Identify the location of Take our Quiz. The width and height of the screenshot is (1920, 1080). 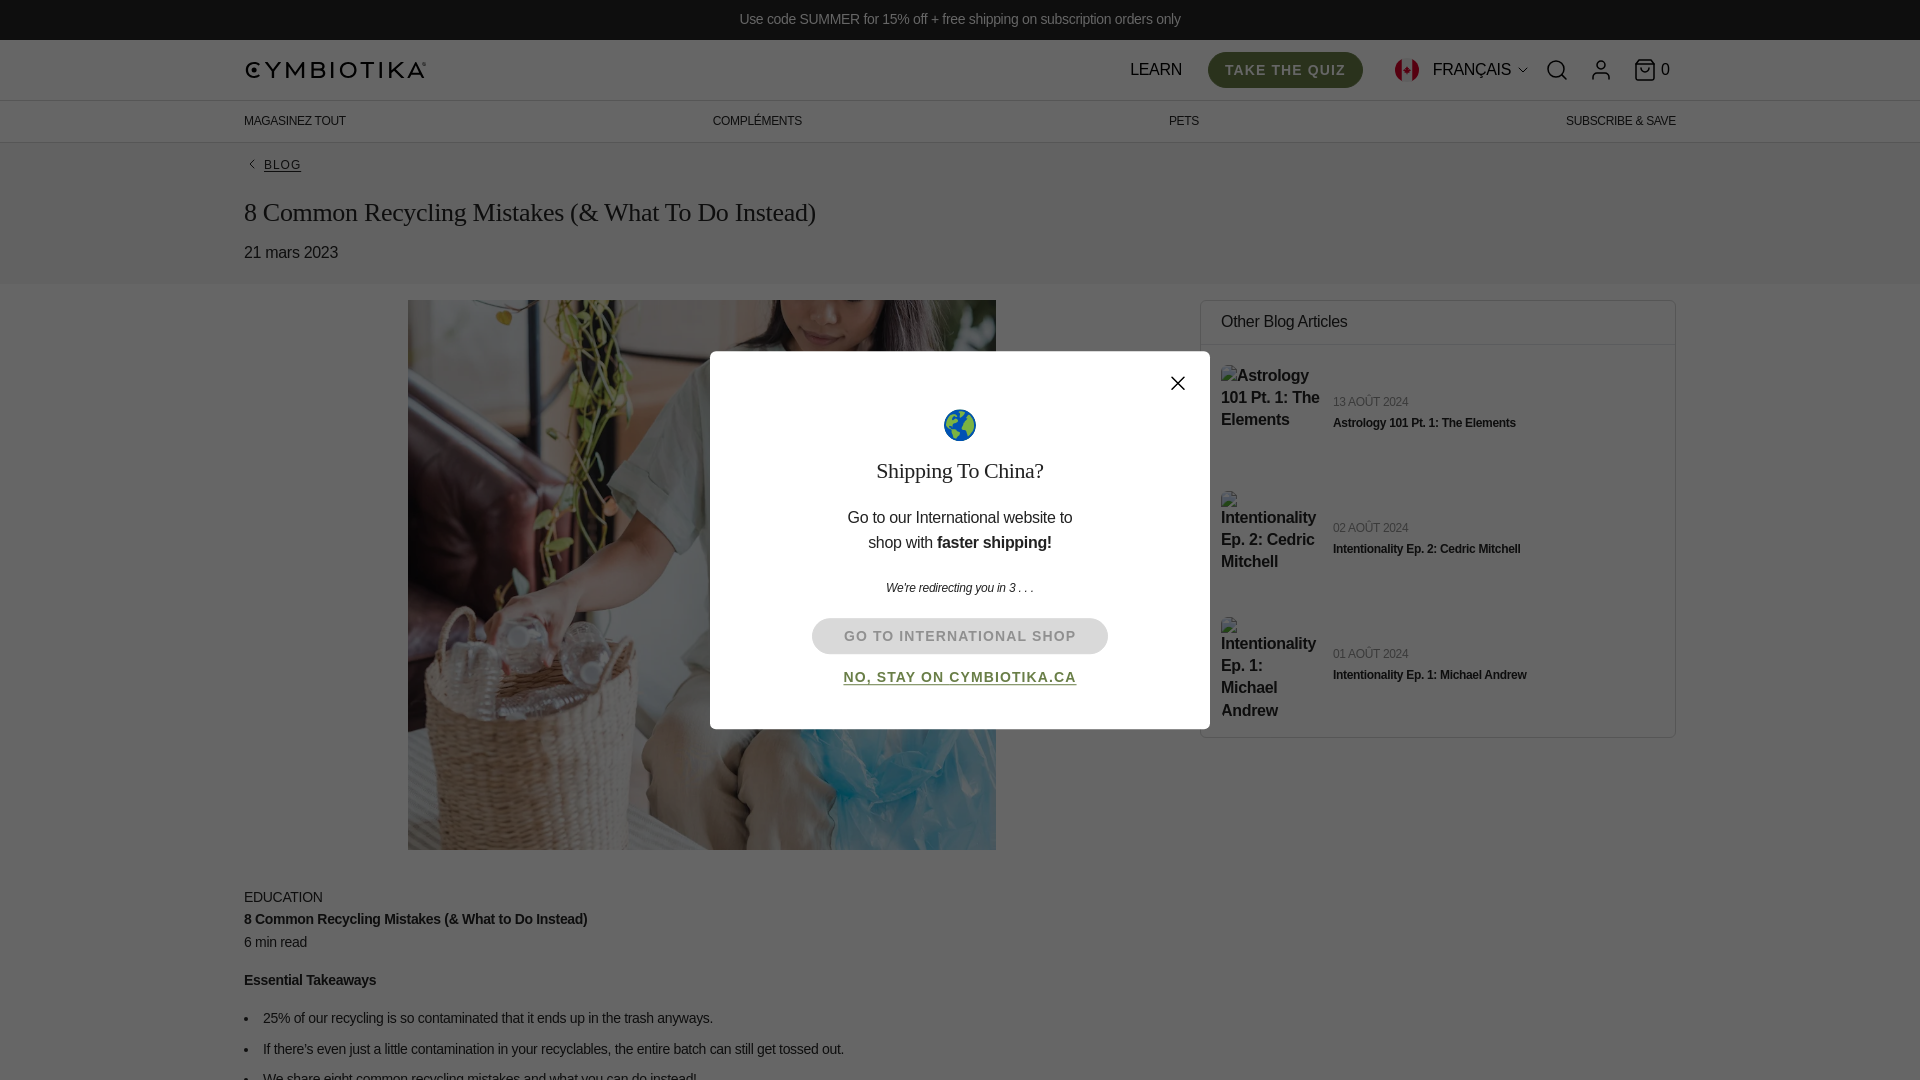
(1285, 69).